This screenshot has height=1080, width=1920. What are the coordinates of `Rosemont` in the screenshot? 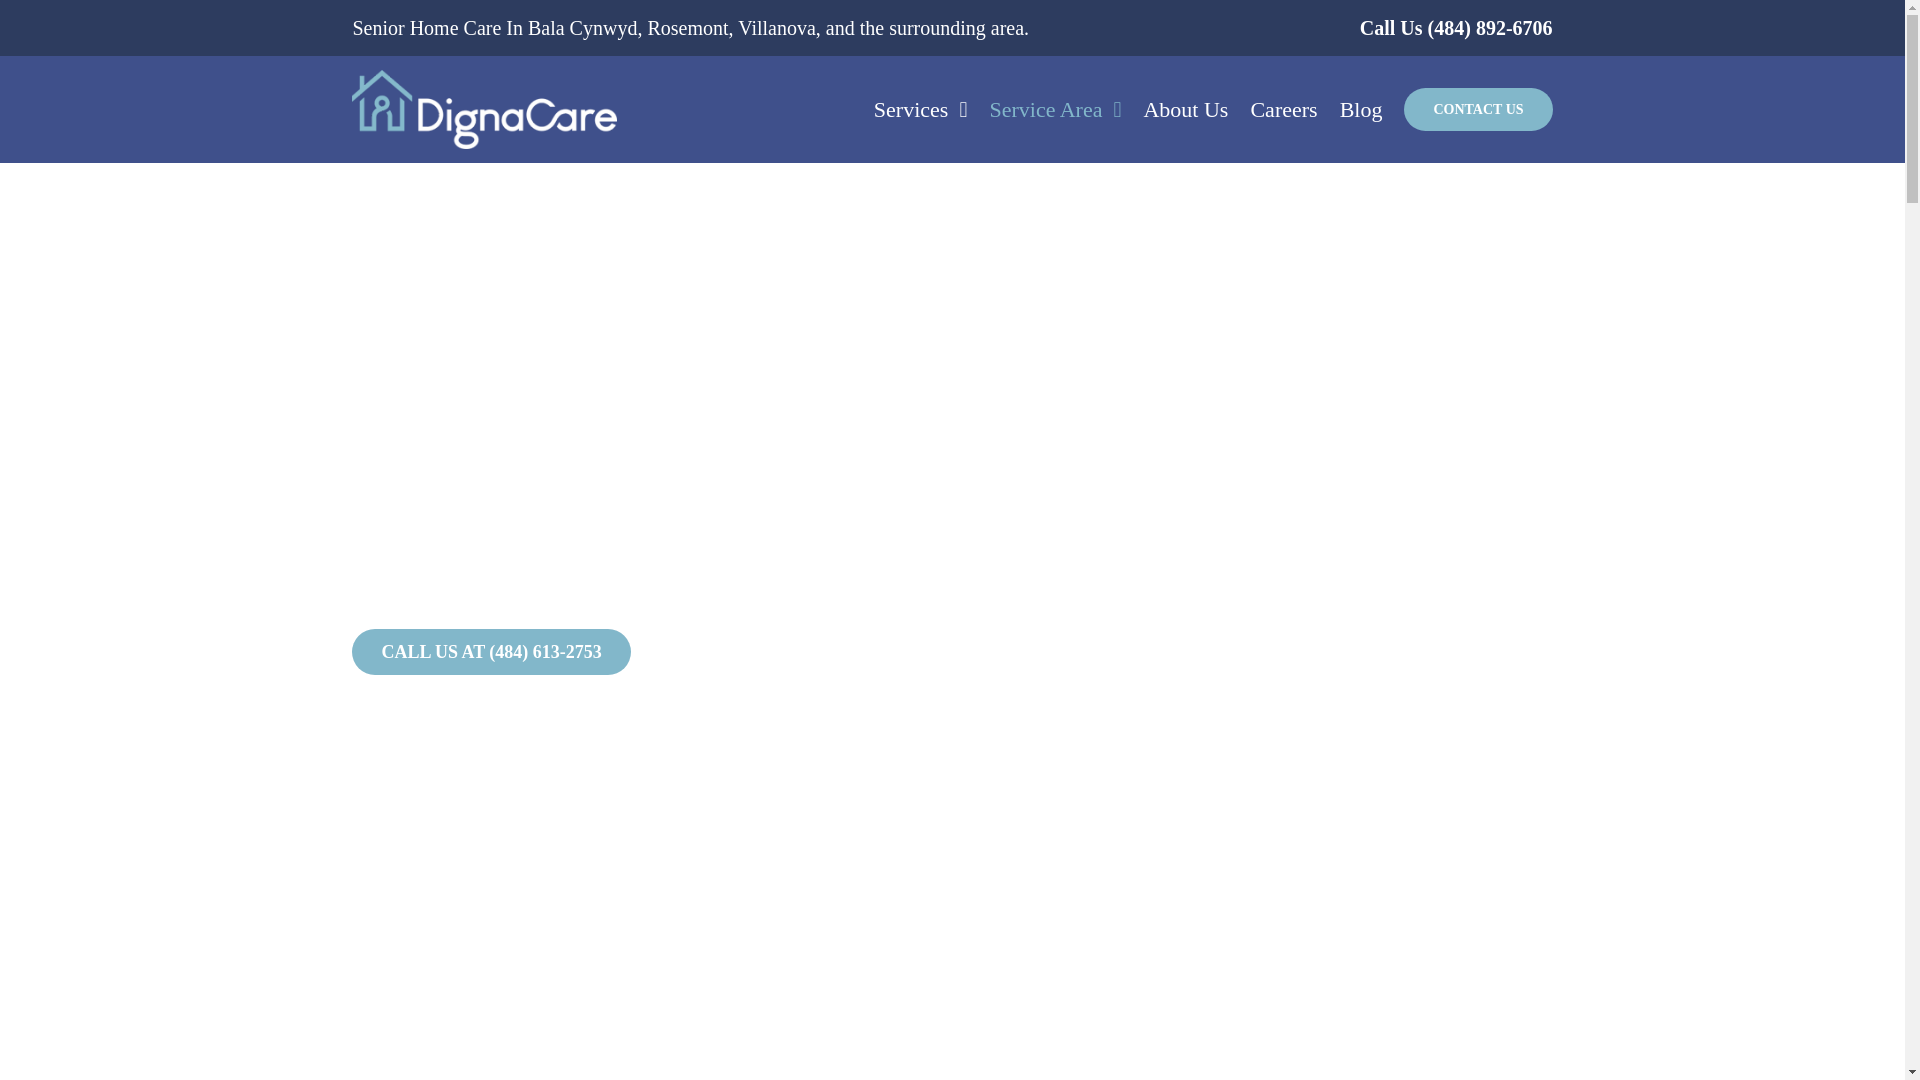 It's located at (687, 28).